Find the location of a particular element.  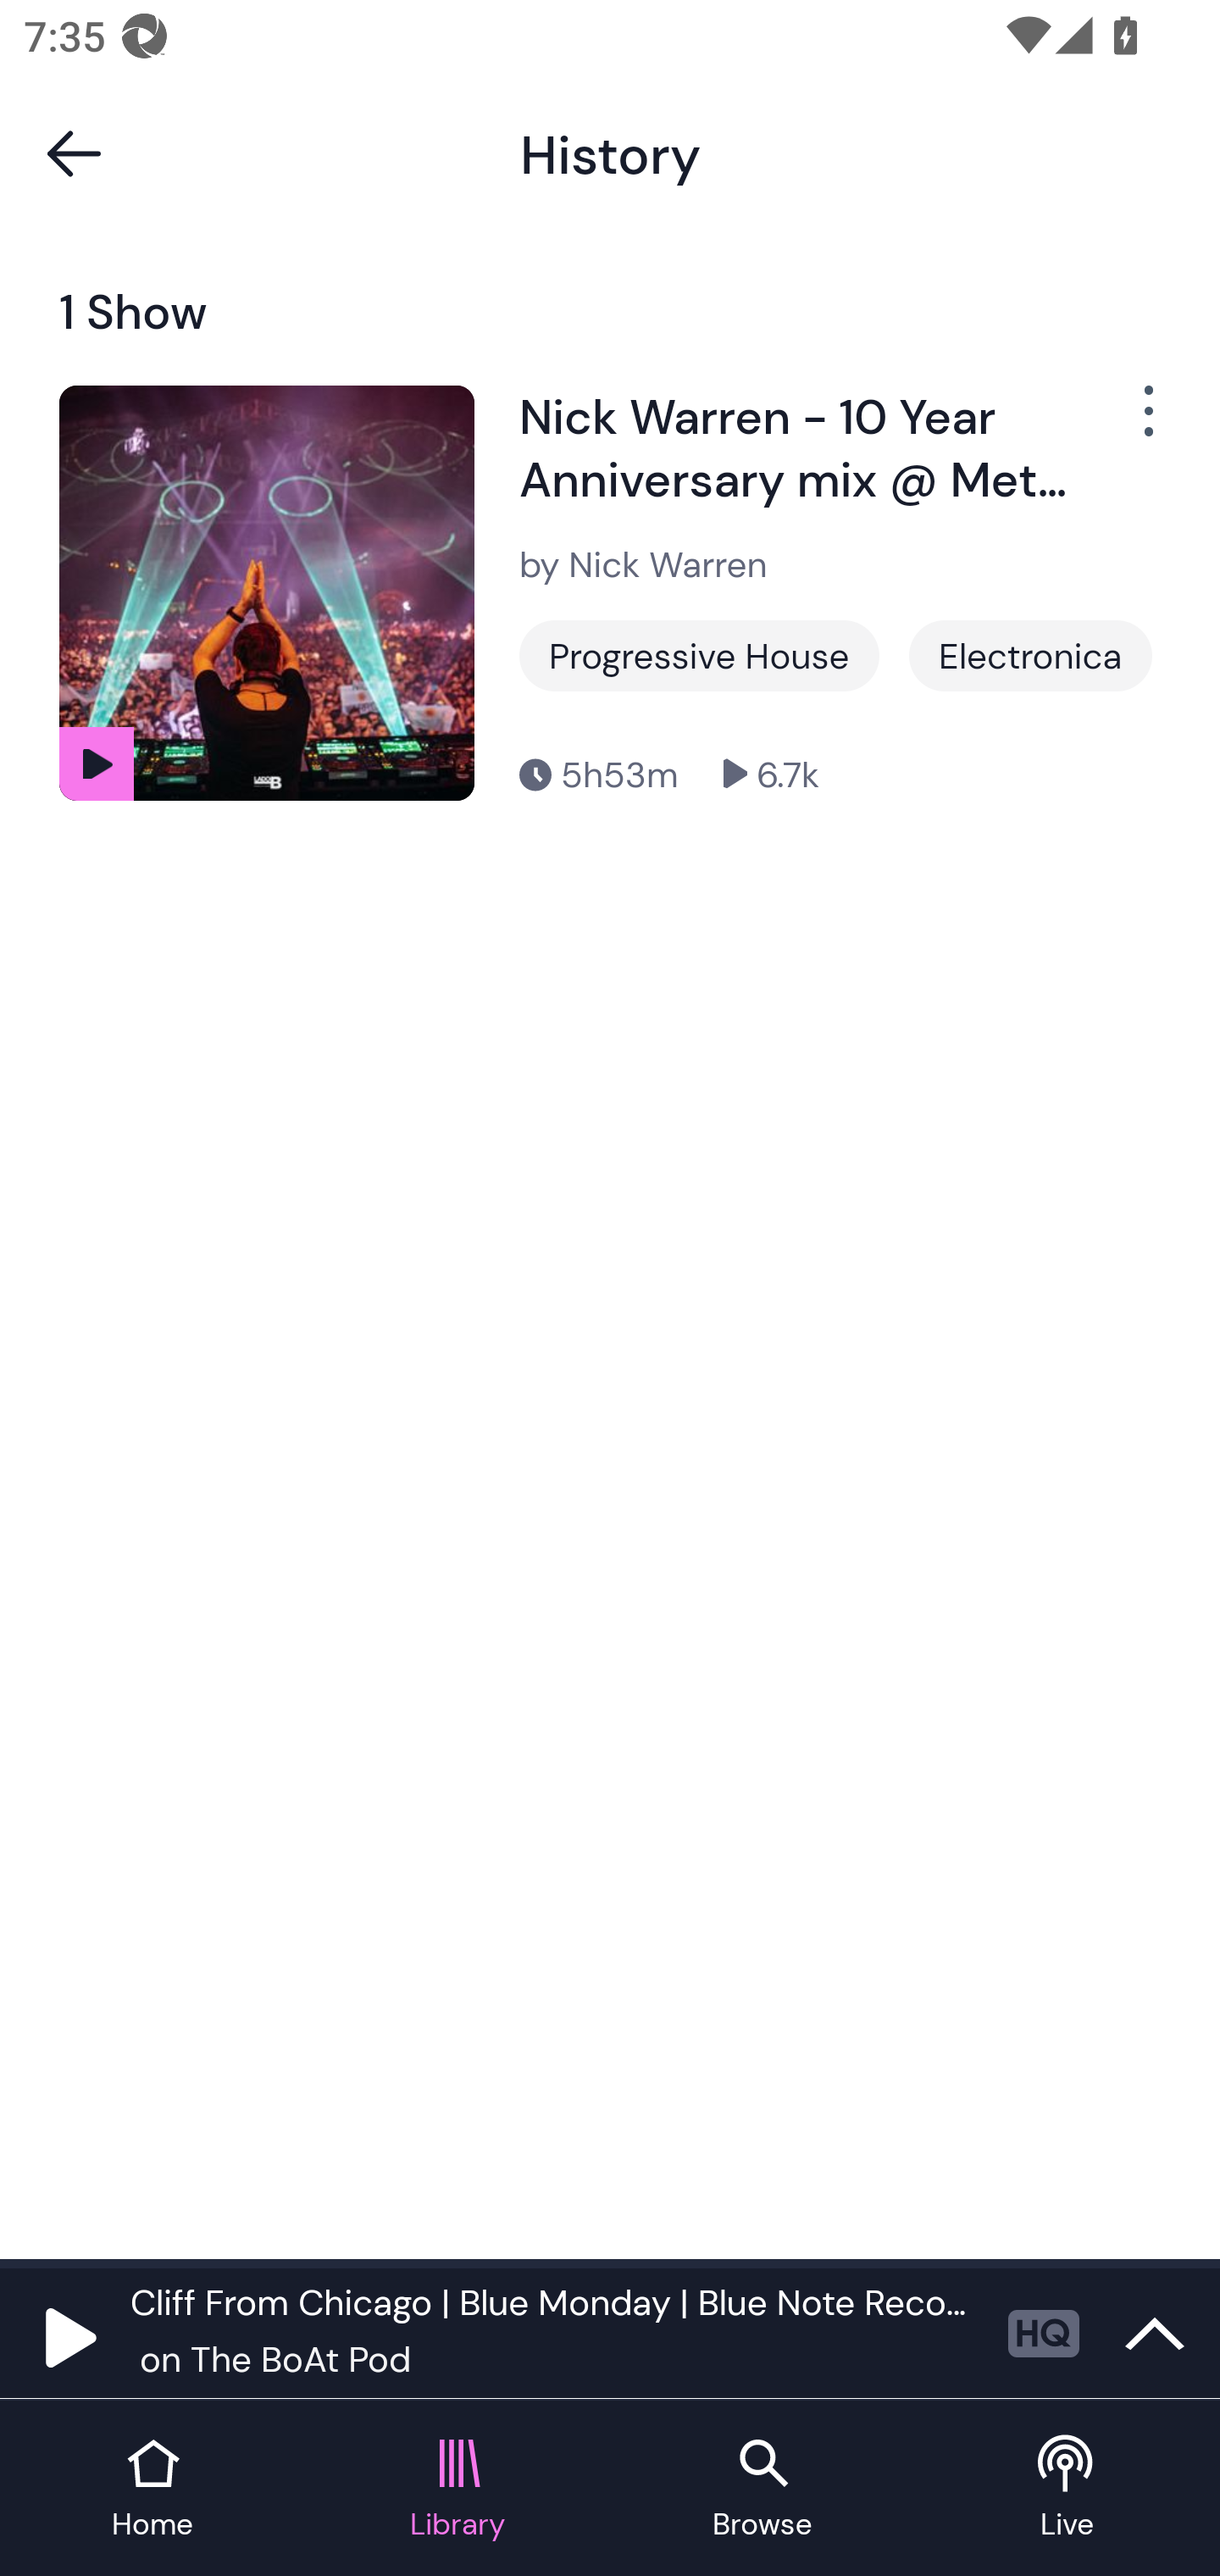

Browse tab Browse is located at coordinates (762, 2490).